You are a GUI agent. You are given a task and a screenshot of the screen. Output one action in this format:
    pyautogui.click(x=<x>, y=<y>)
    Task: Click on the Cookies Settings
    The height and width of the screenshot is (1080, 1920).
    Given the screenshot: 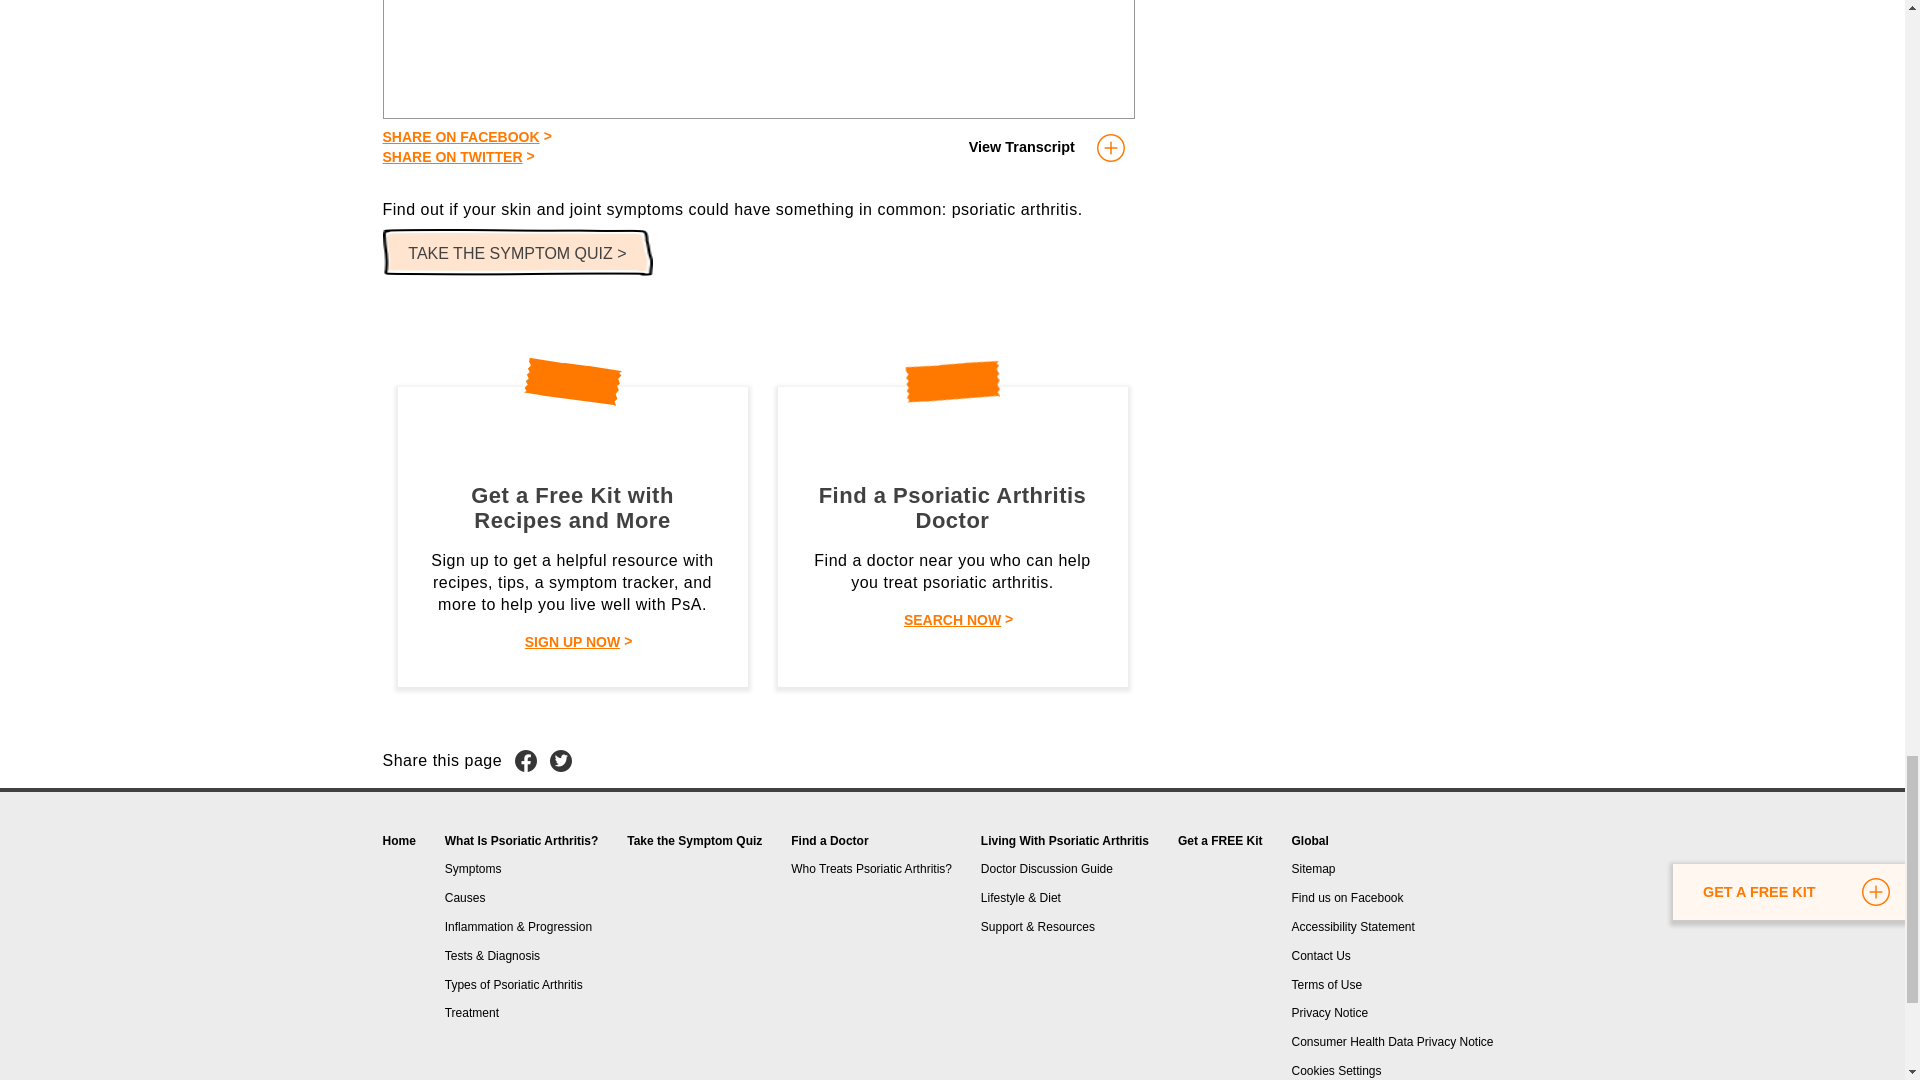 What is the action you would take?
    pyautogui.click(x=1335, y=1070)
    